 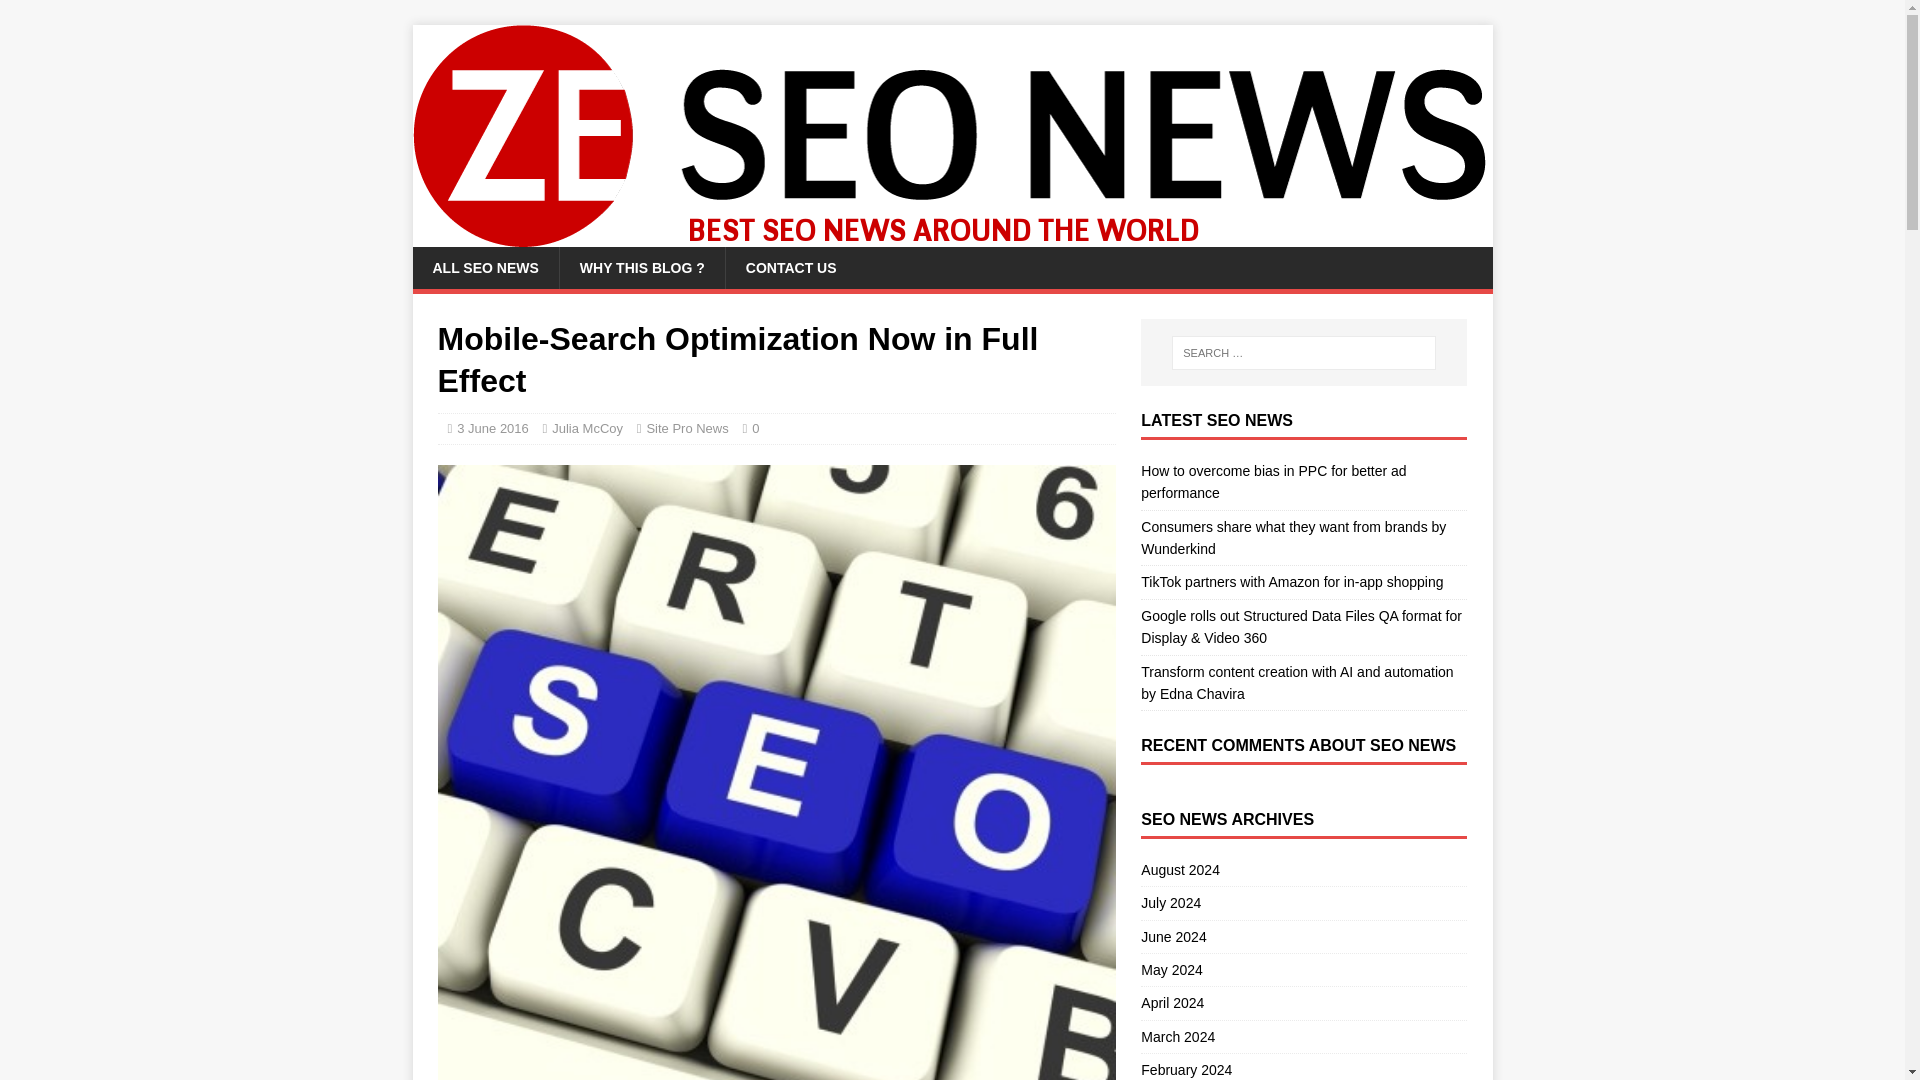 I want to click on Julia McCoy, so click(x=587, y=428).